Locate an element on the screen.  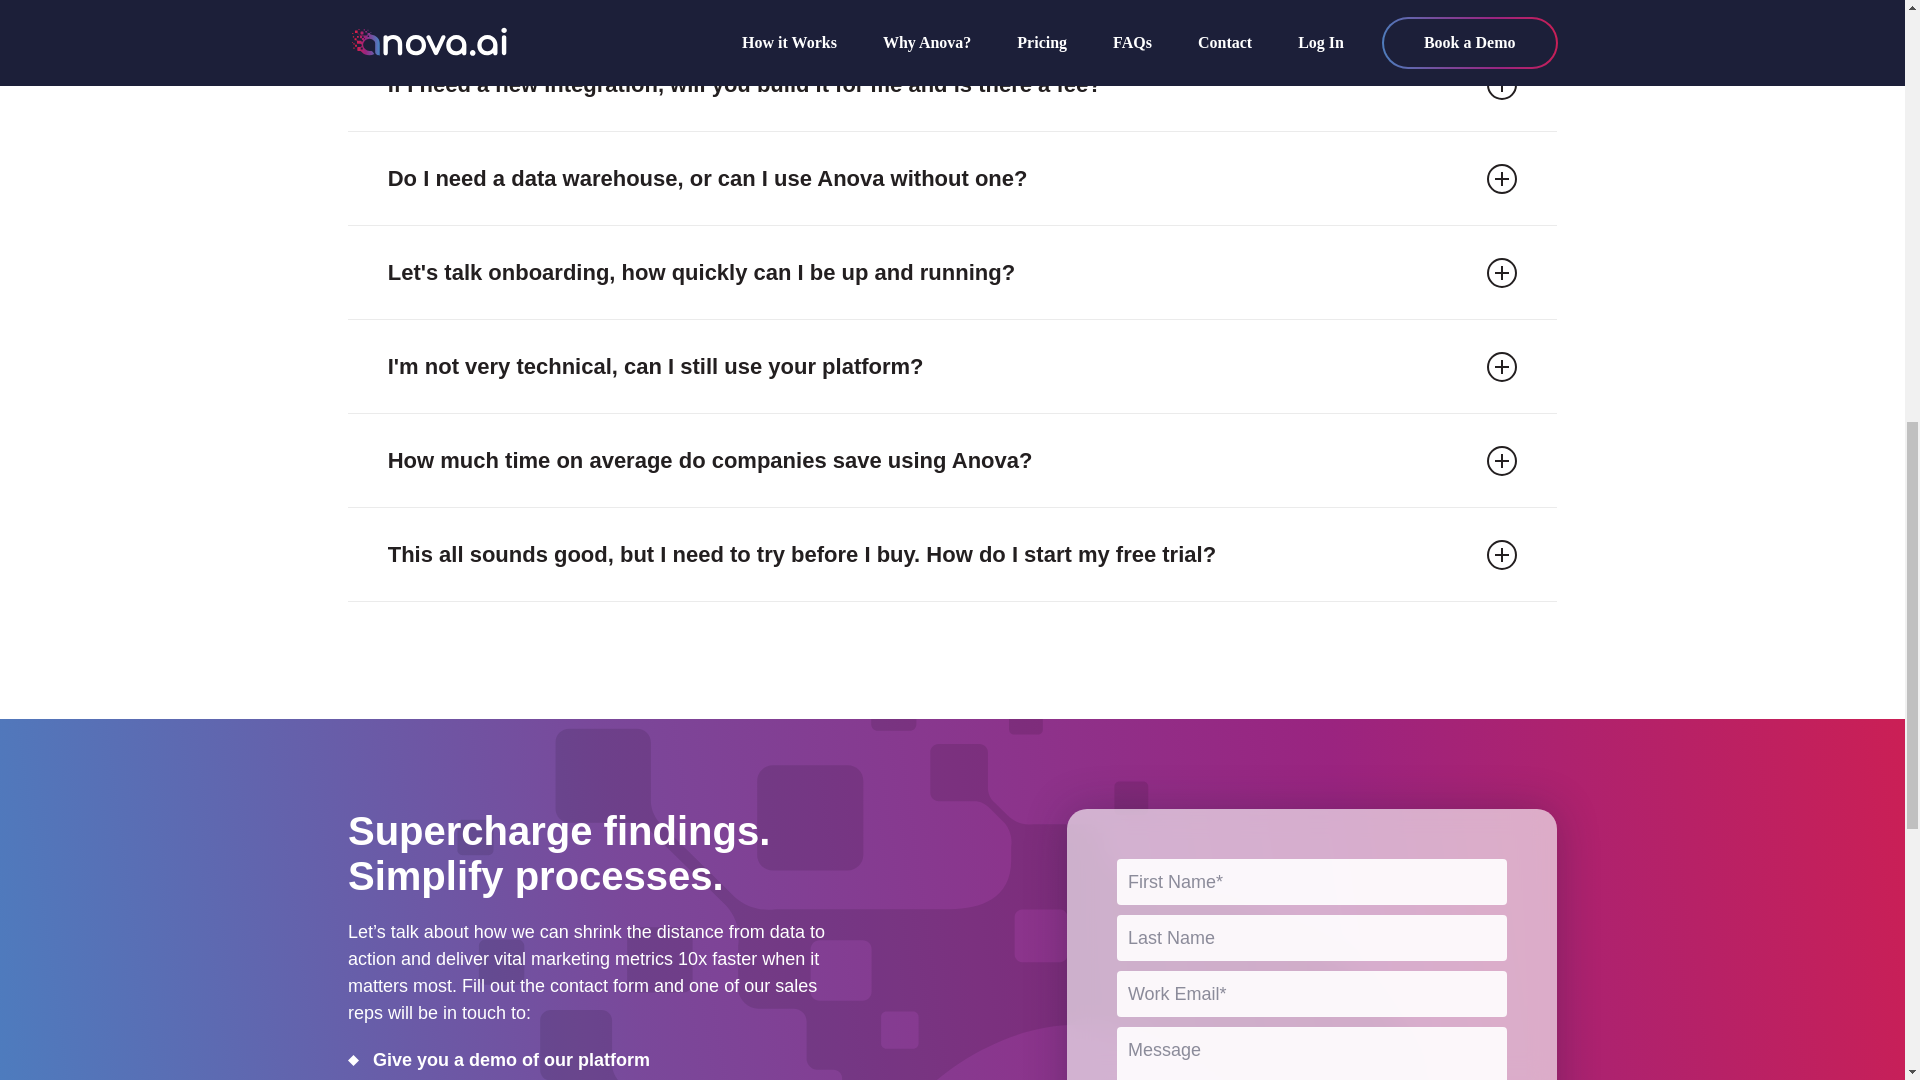
Which marketing platforms do you have integrations with? is located at coordinates (952, 18).